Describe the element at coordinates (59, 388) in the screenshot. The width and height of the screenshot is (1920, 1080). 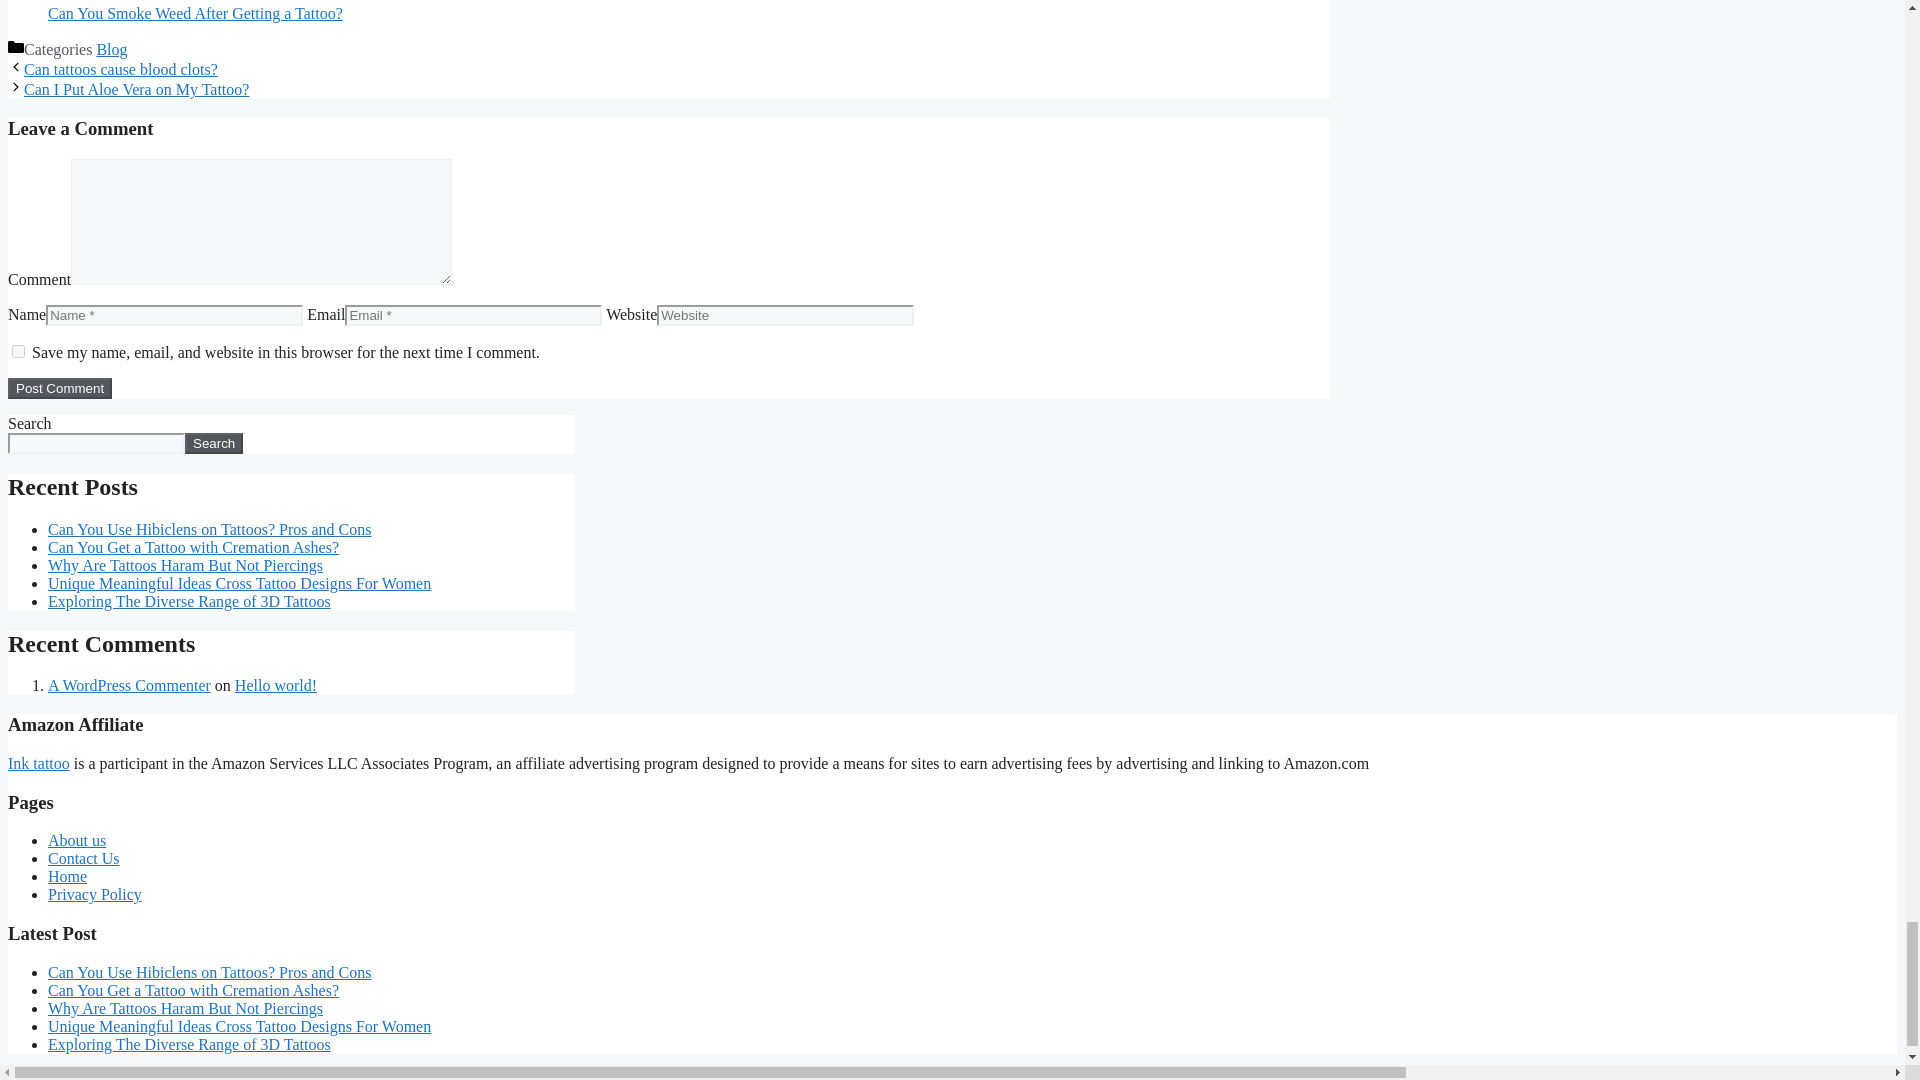
I see `Post Comment` at that location.